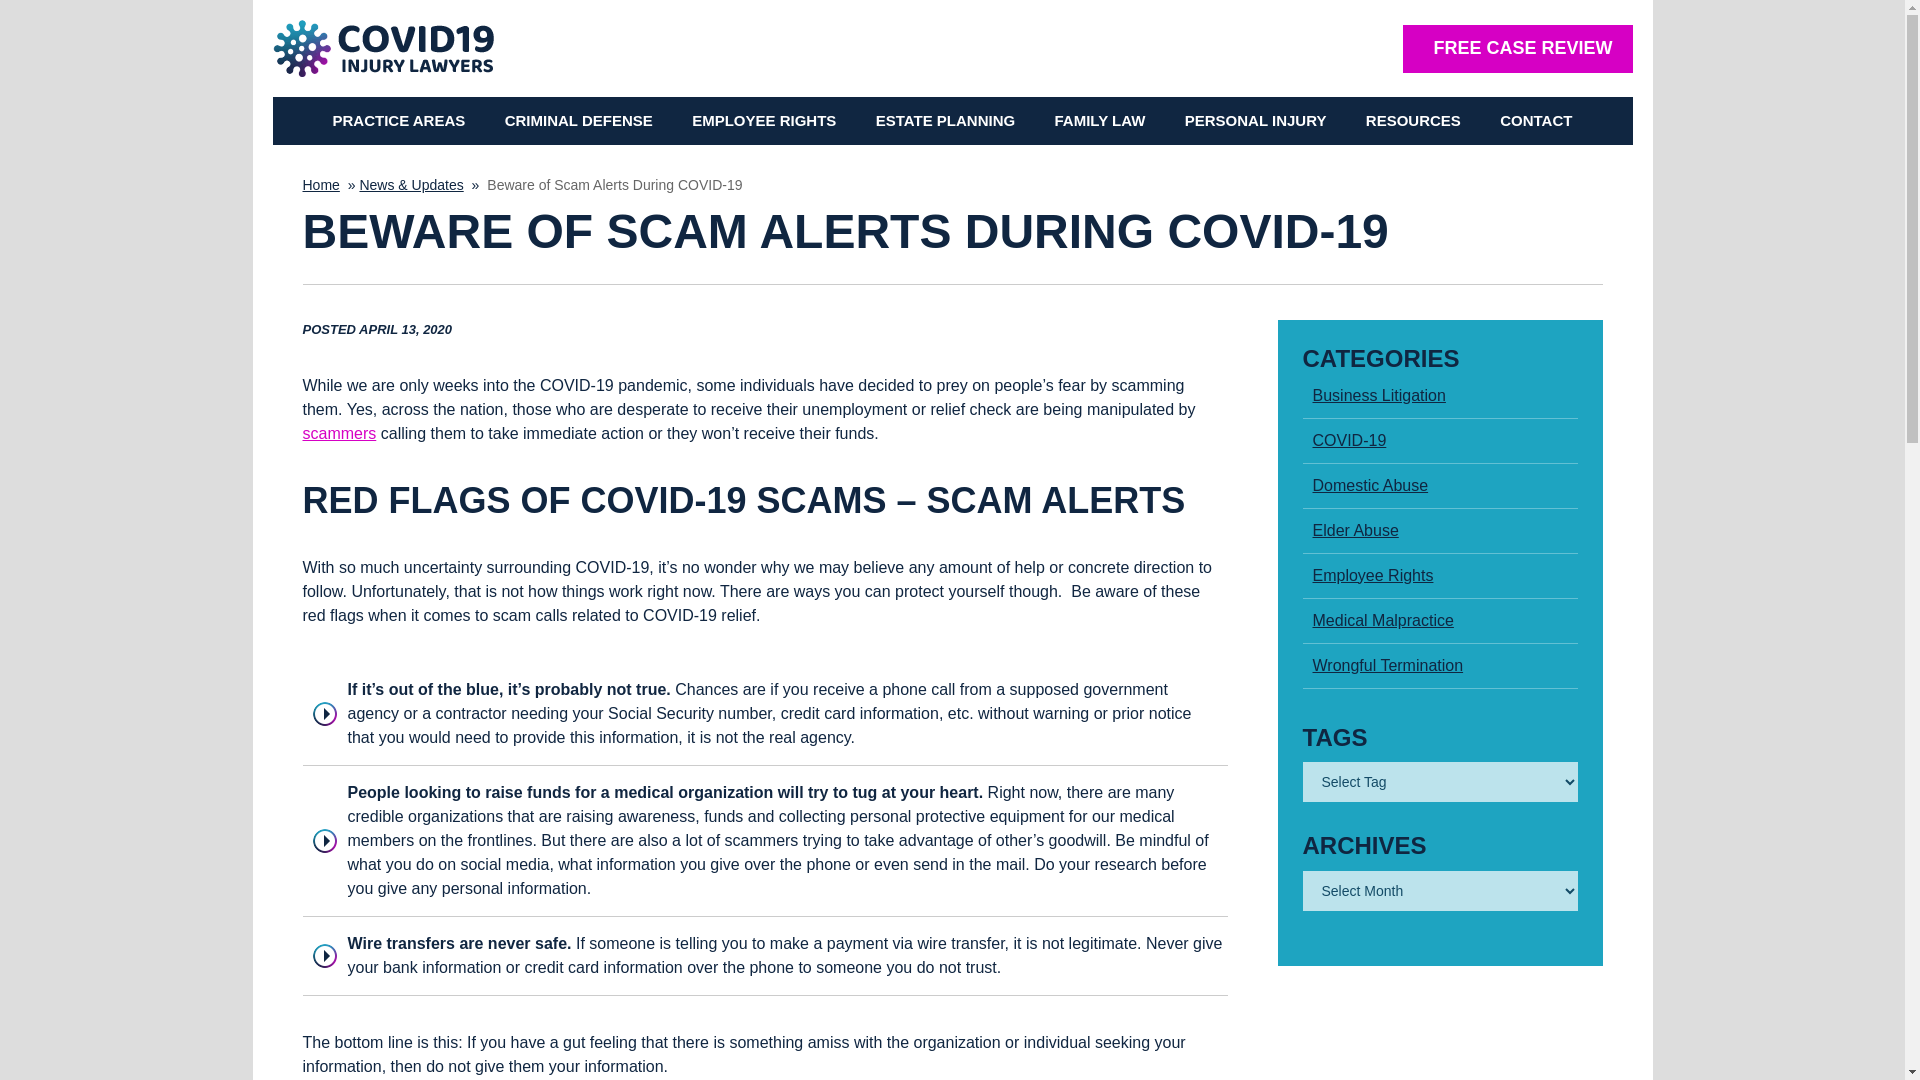  Describe the element at coordinates (1256, 120) in the screenshot. I see `PERSONAL INJURY` at that location.